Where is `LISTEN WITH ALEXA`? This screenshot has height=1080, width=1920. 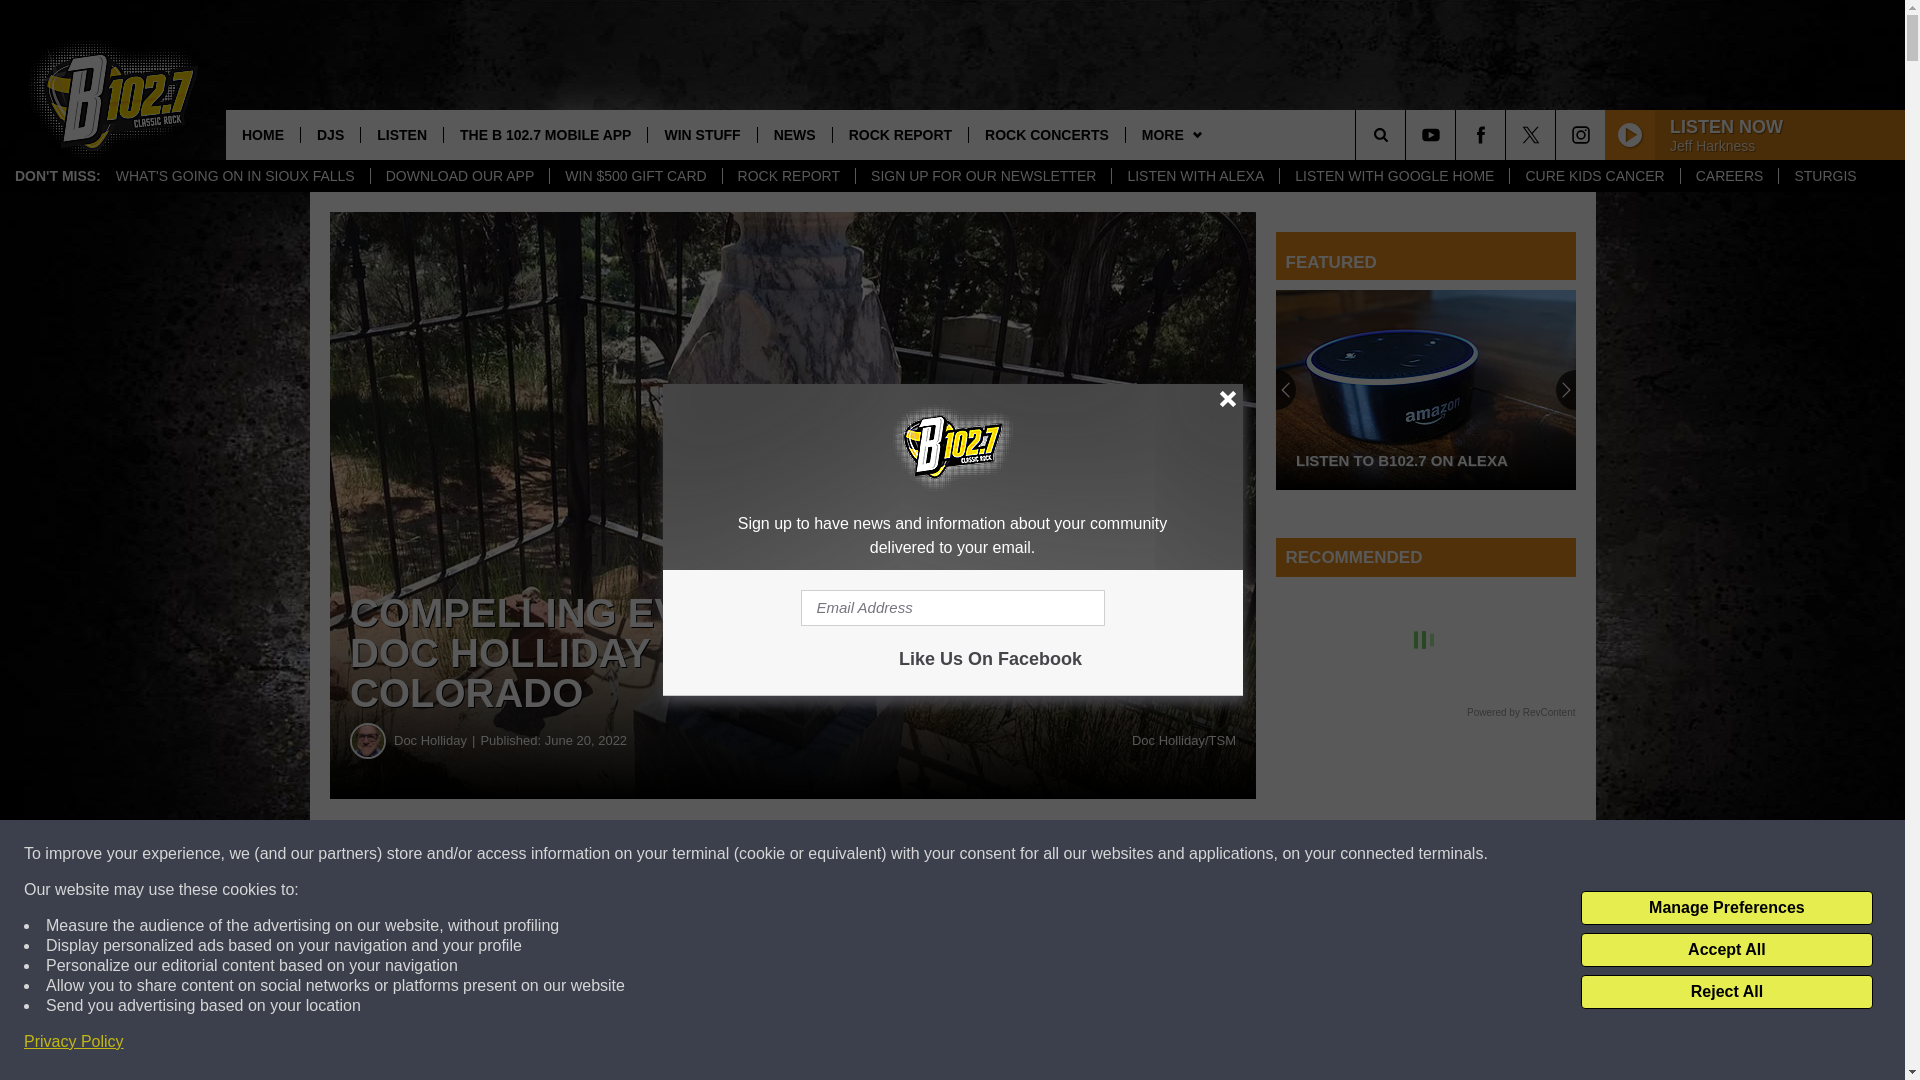
LISTEN WITH ALEXA is located at coordinates (1194, 176).